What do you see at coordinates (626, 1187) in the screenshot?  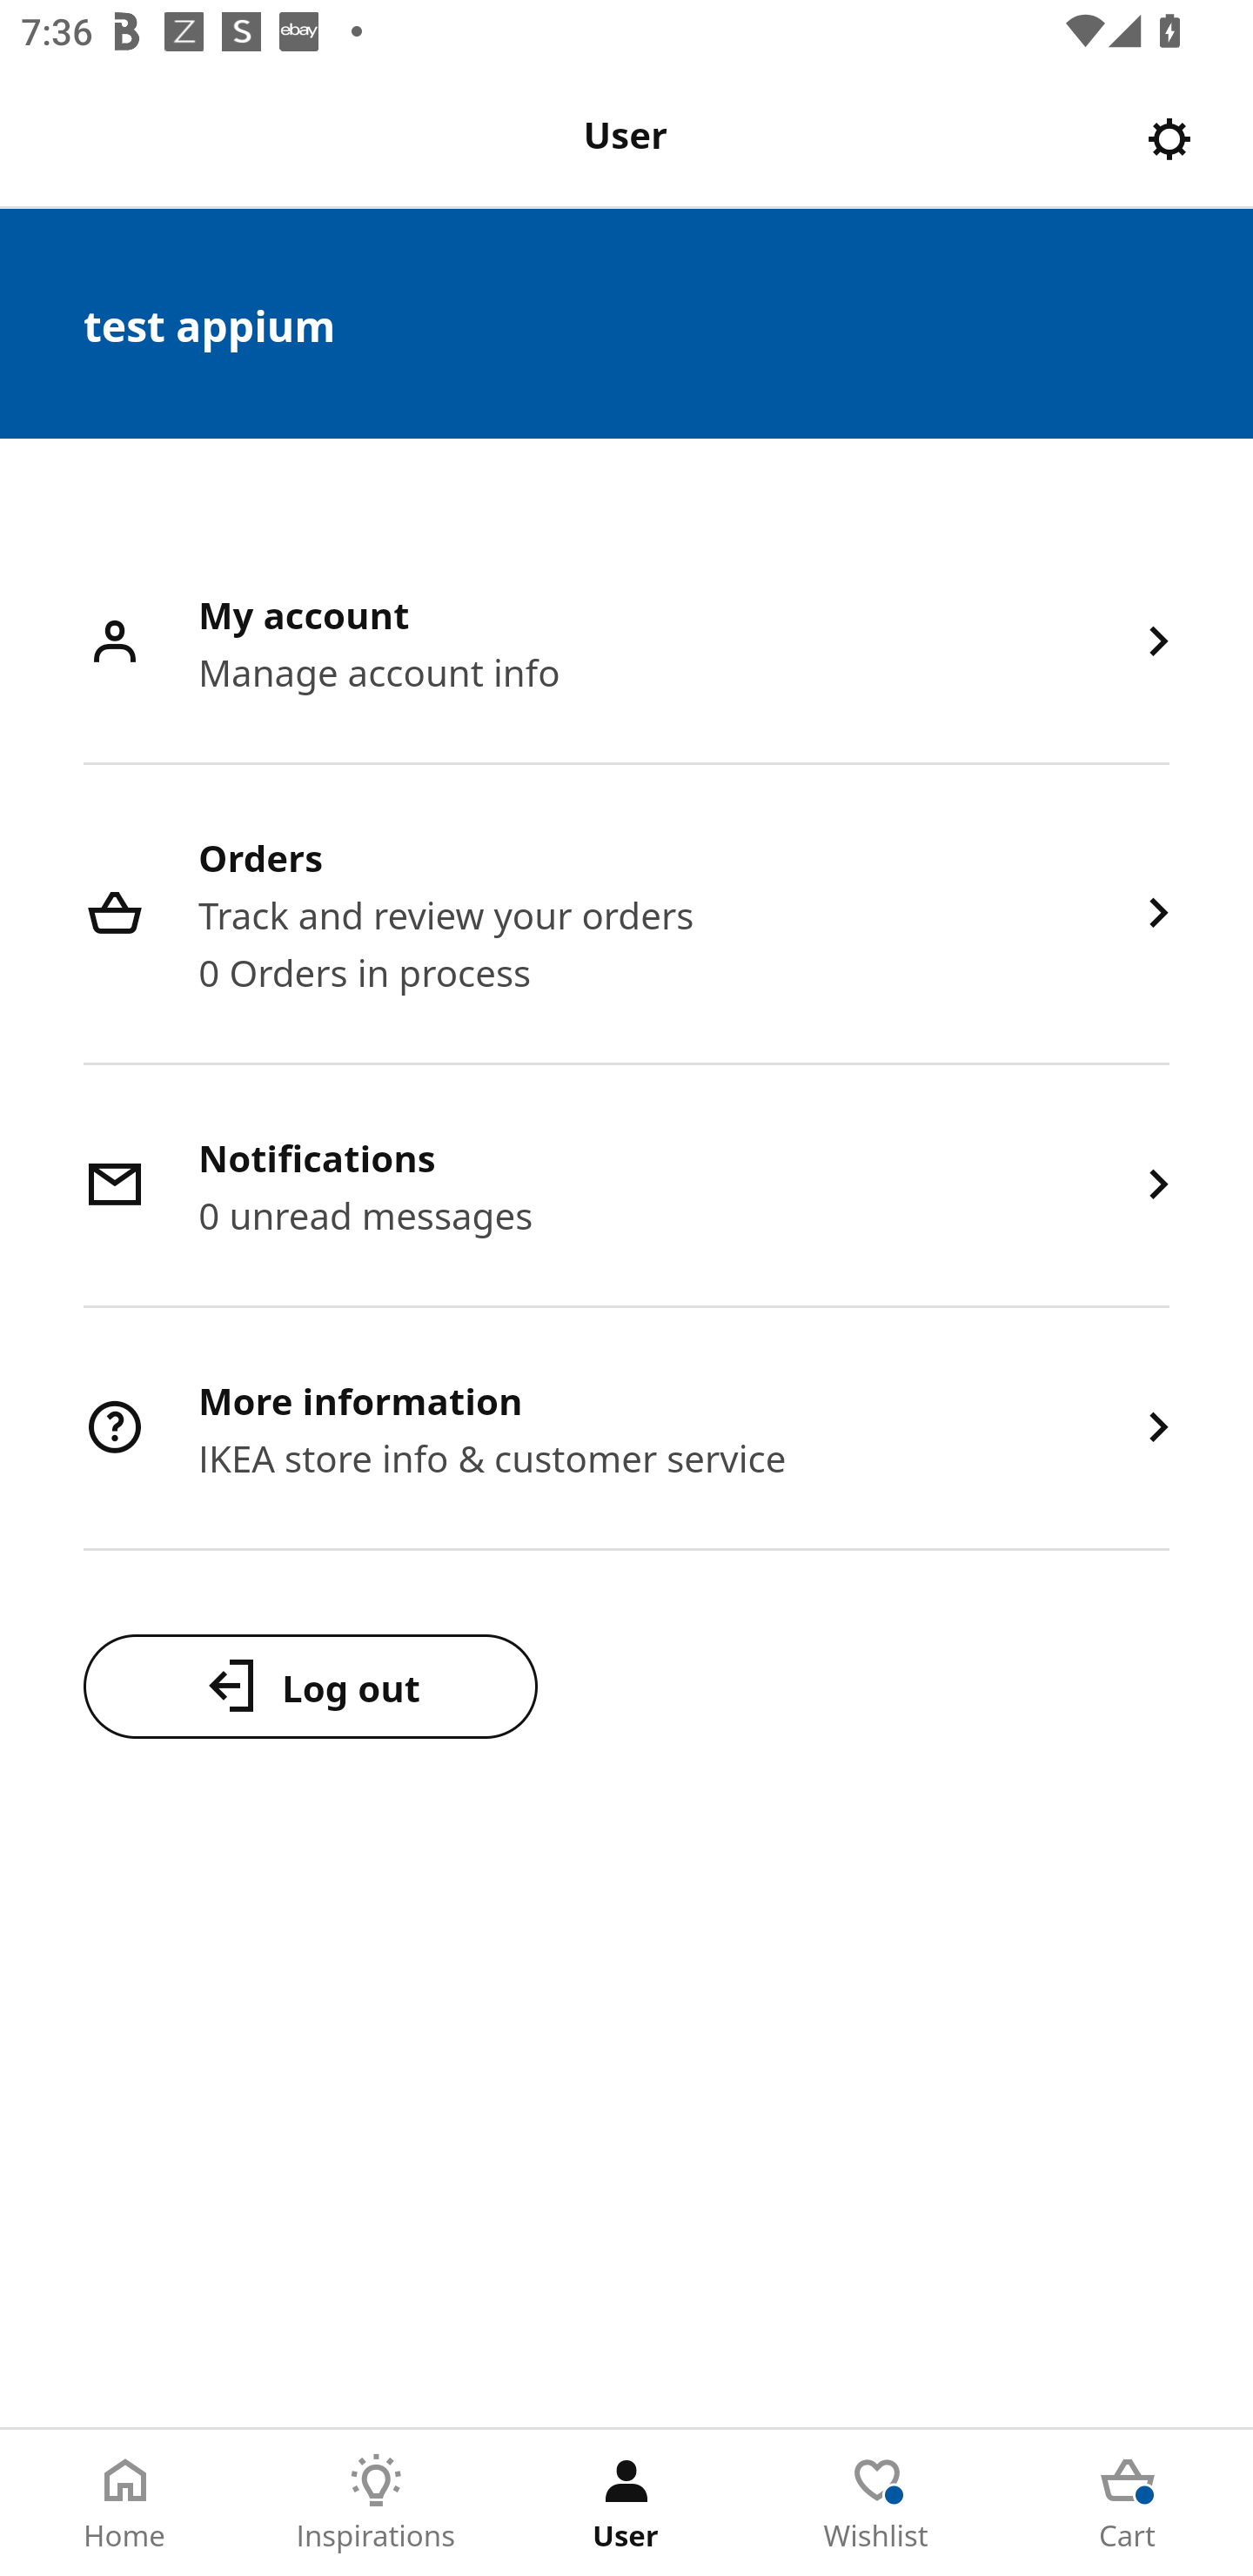 I see `Notifications
0 unread messages` at bounding box center [626, 1187].